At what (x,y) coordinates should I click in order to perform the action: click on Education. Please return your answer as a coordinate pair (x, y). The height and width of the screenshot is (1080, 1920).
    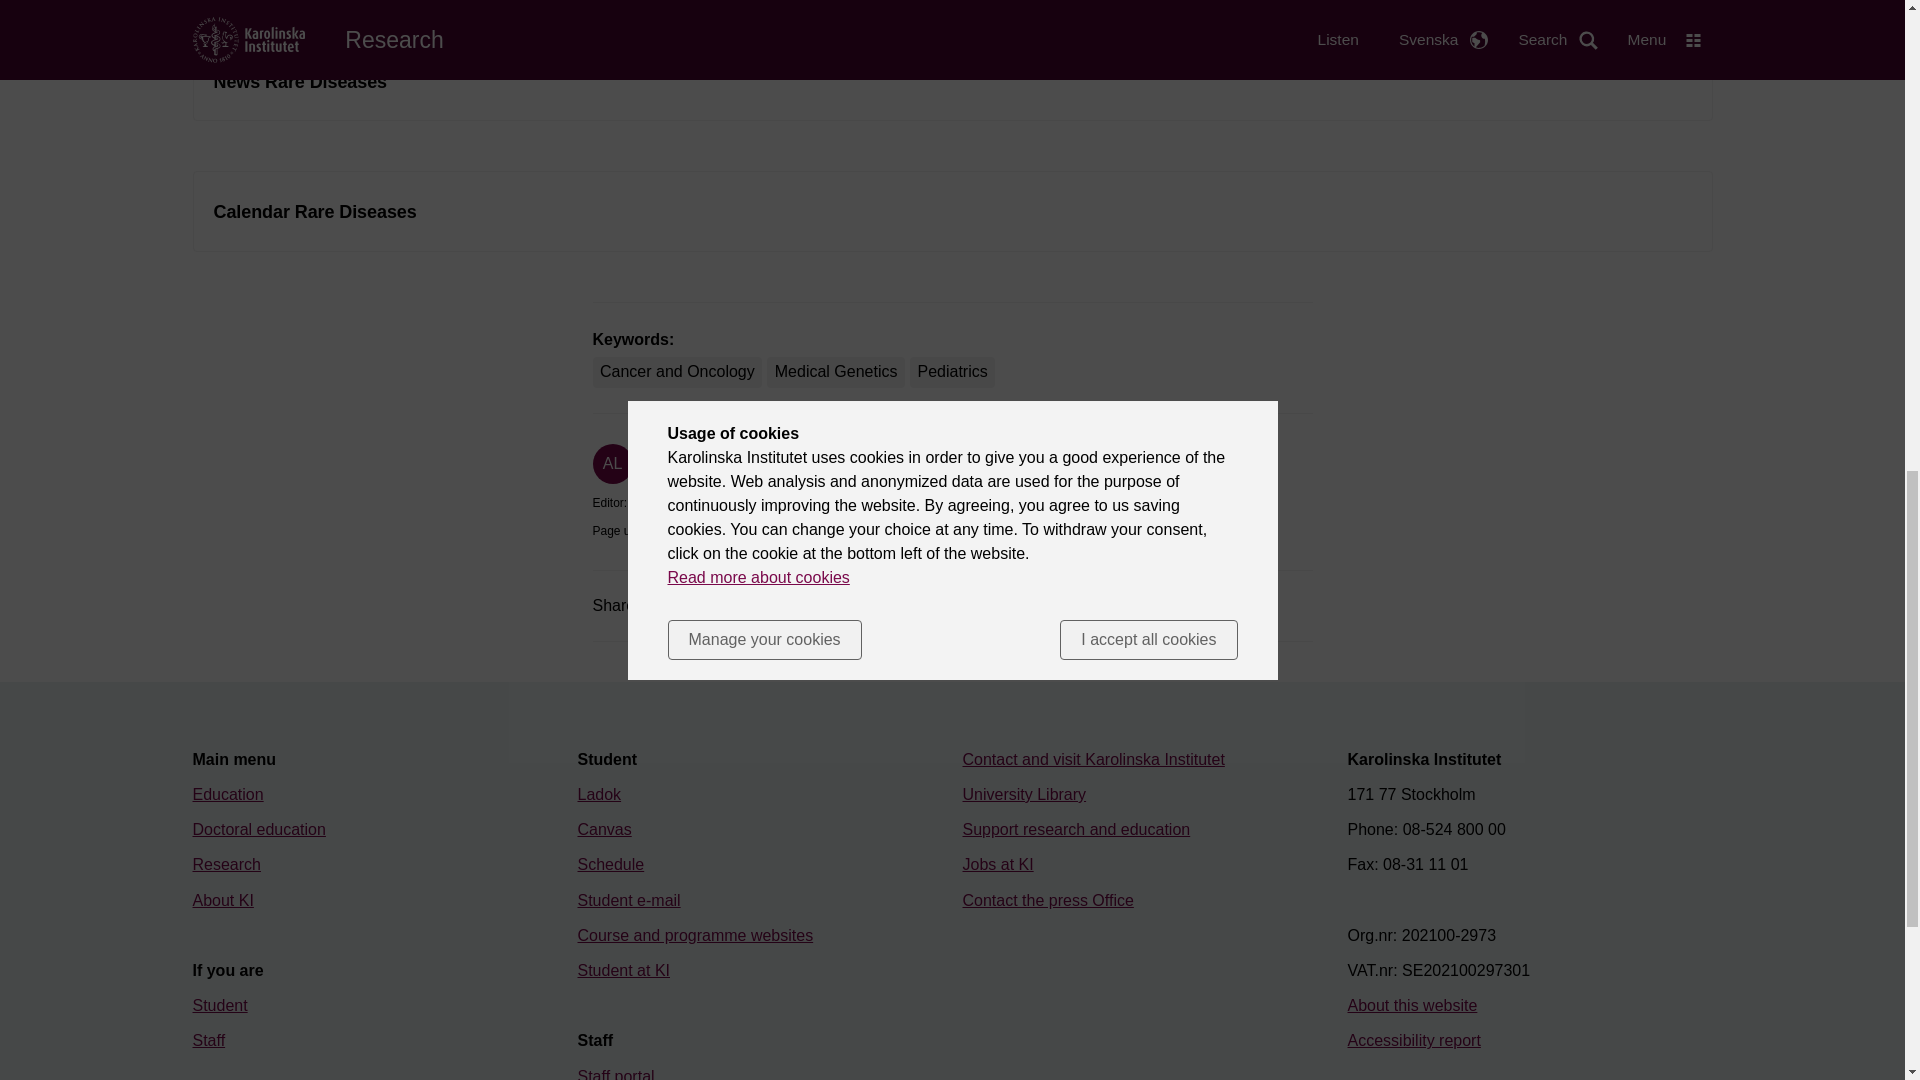
    Looking at the image, I should click on (228, 794).